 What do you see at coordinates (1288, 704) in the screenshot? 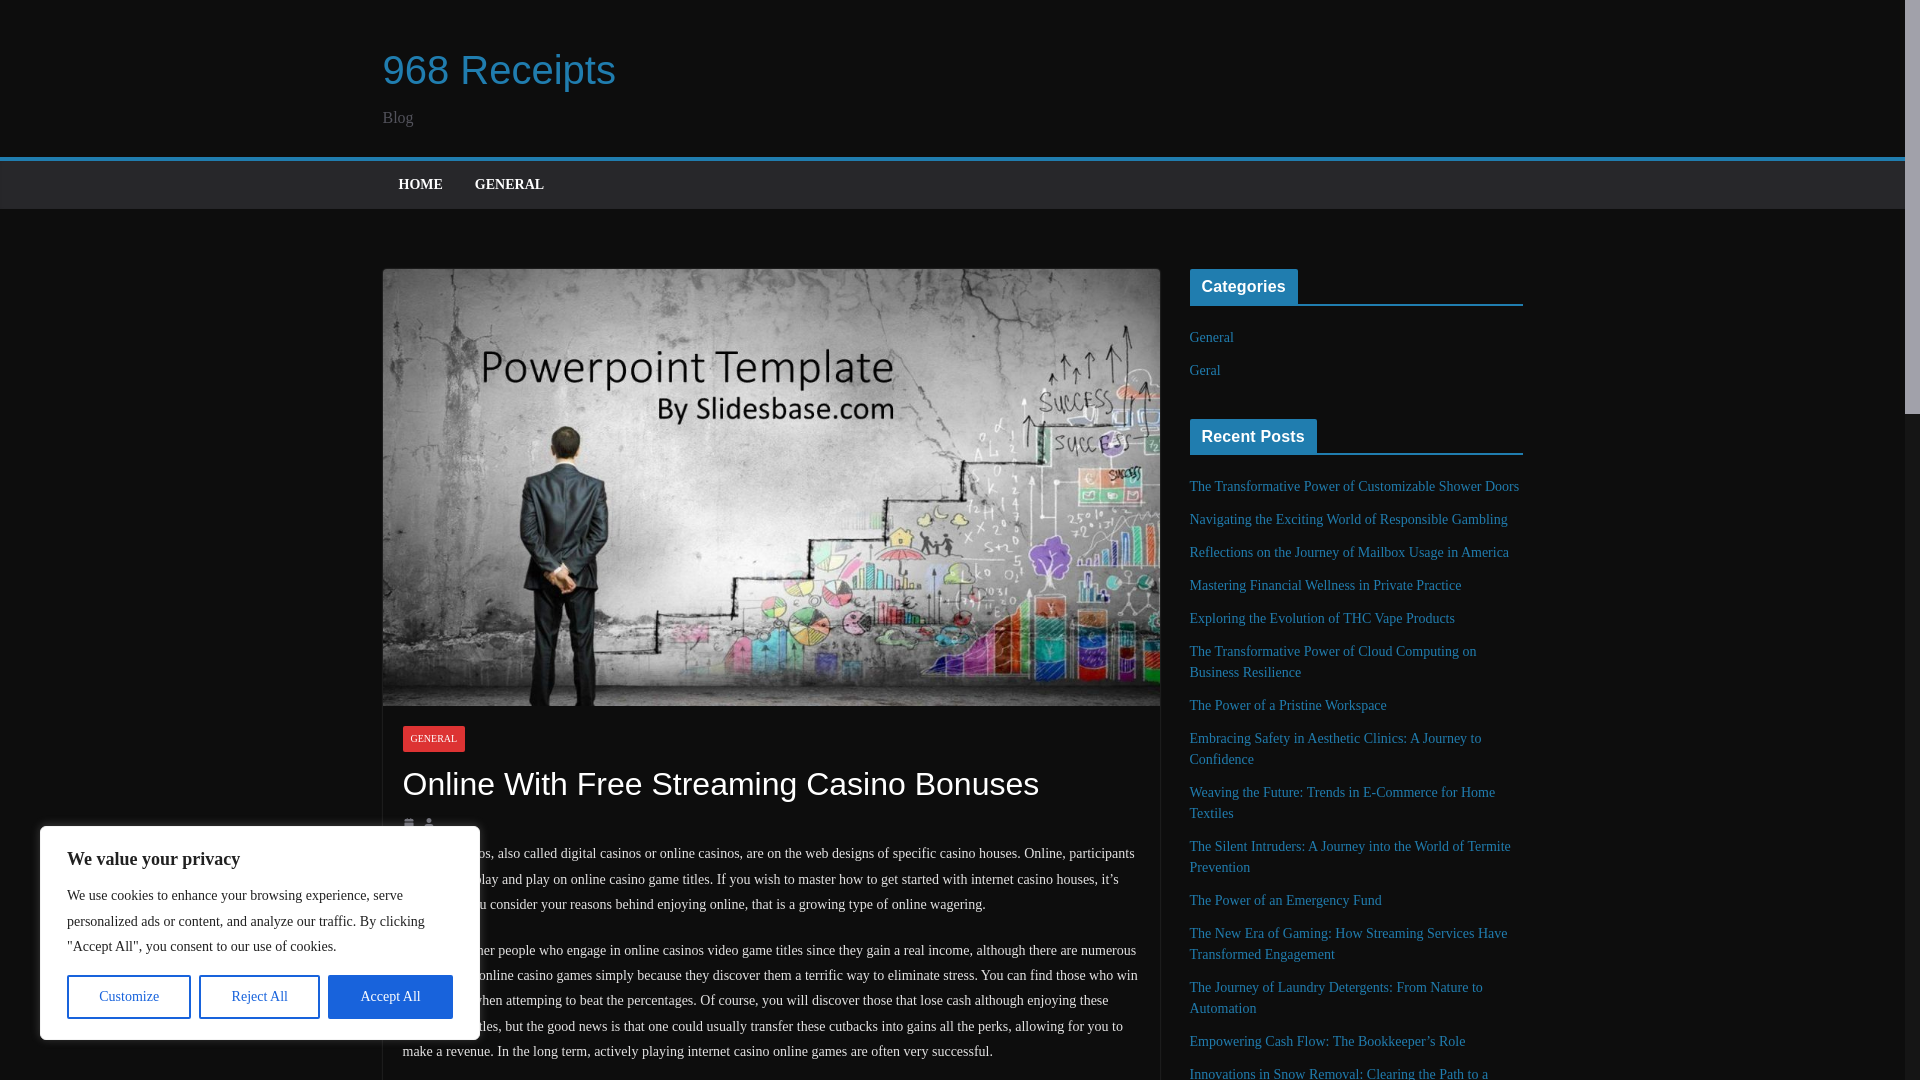
I see `The Power of a Pristine Workspace` at bounding box center [1288, 704].